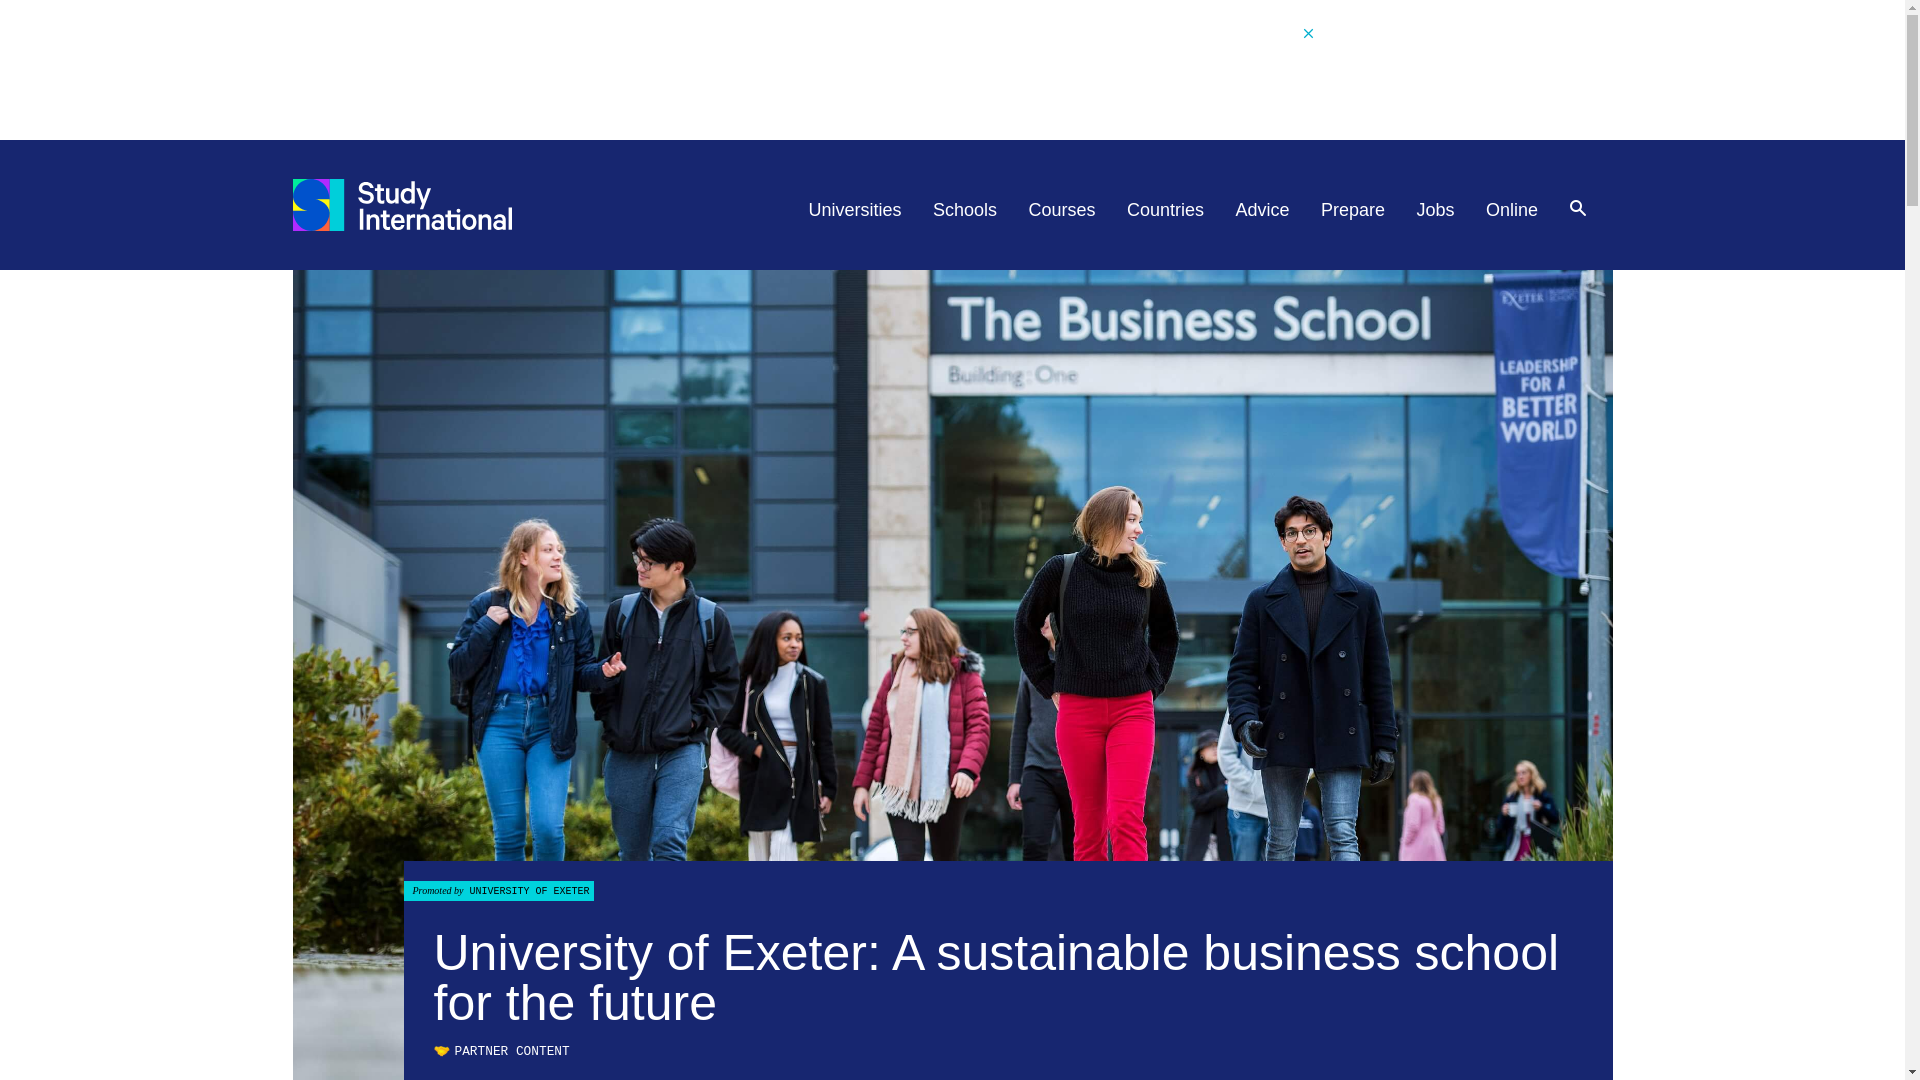  What do you see at coordinates (1062, 210) in the screenshot?
I see `Courses` at bounding box center [1062, 210].